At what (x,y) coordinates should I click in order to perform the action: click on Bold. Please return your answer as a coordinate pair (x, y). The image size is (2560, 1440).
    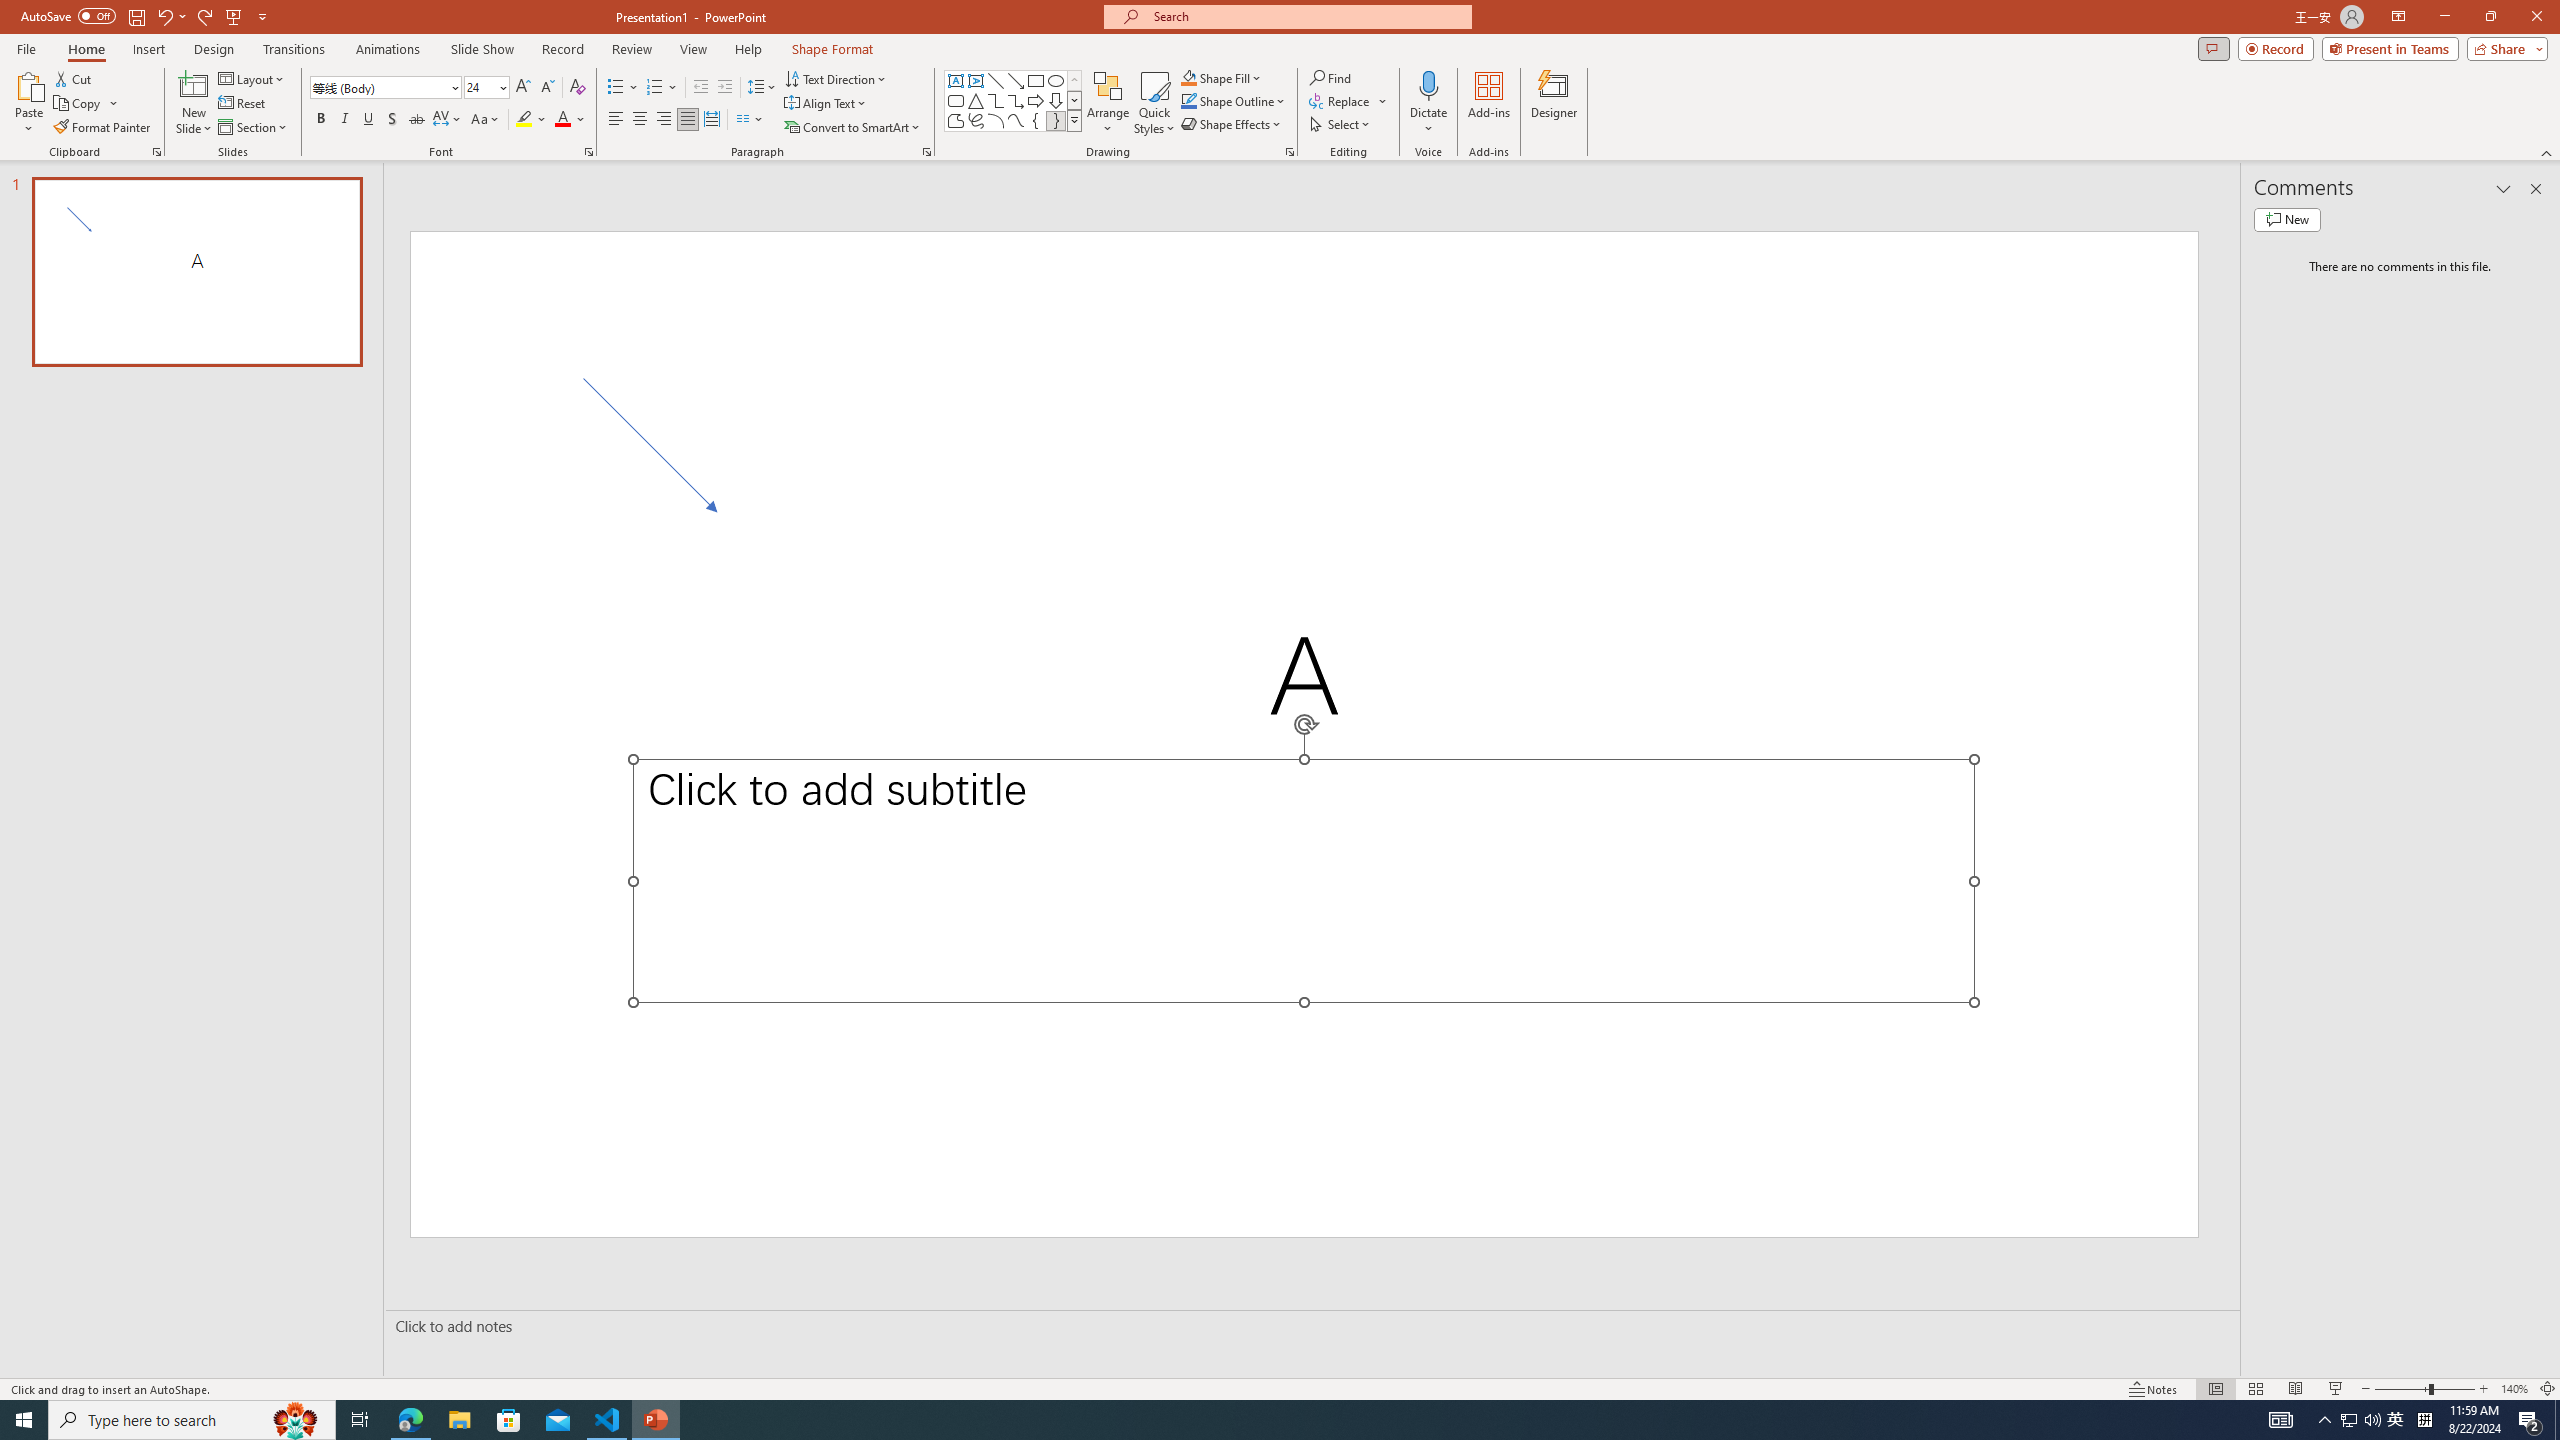
    Looking at the image, I should click on (320, 120).